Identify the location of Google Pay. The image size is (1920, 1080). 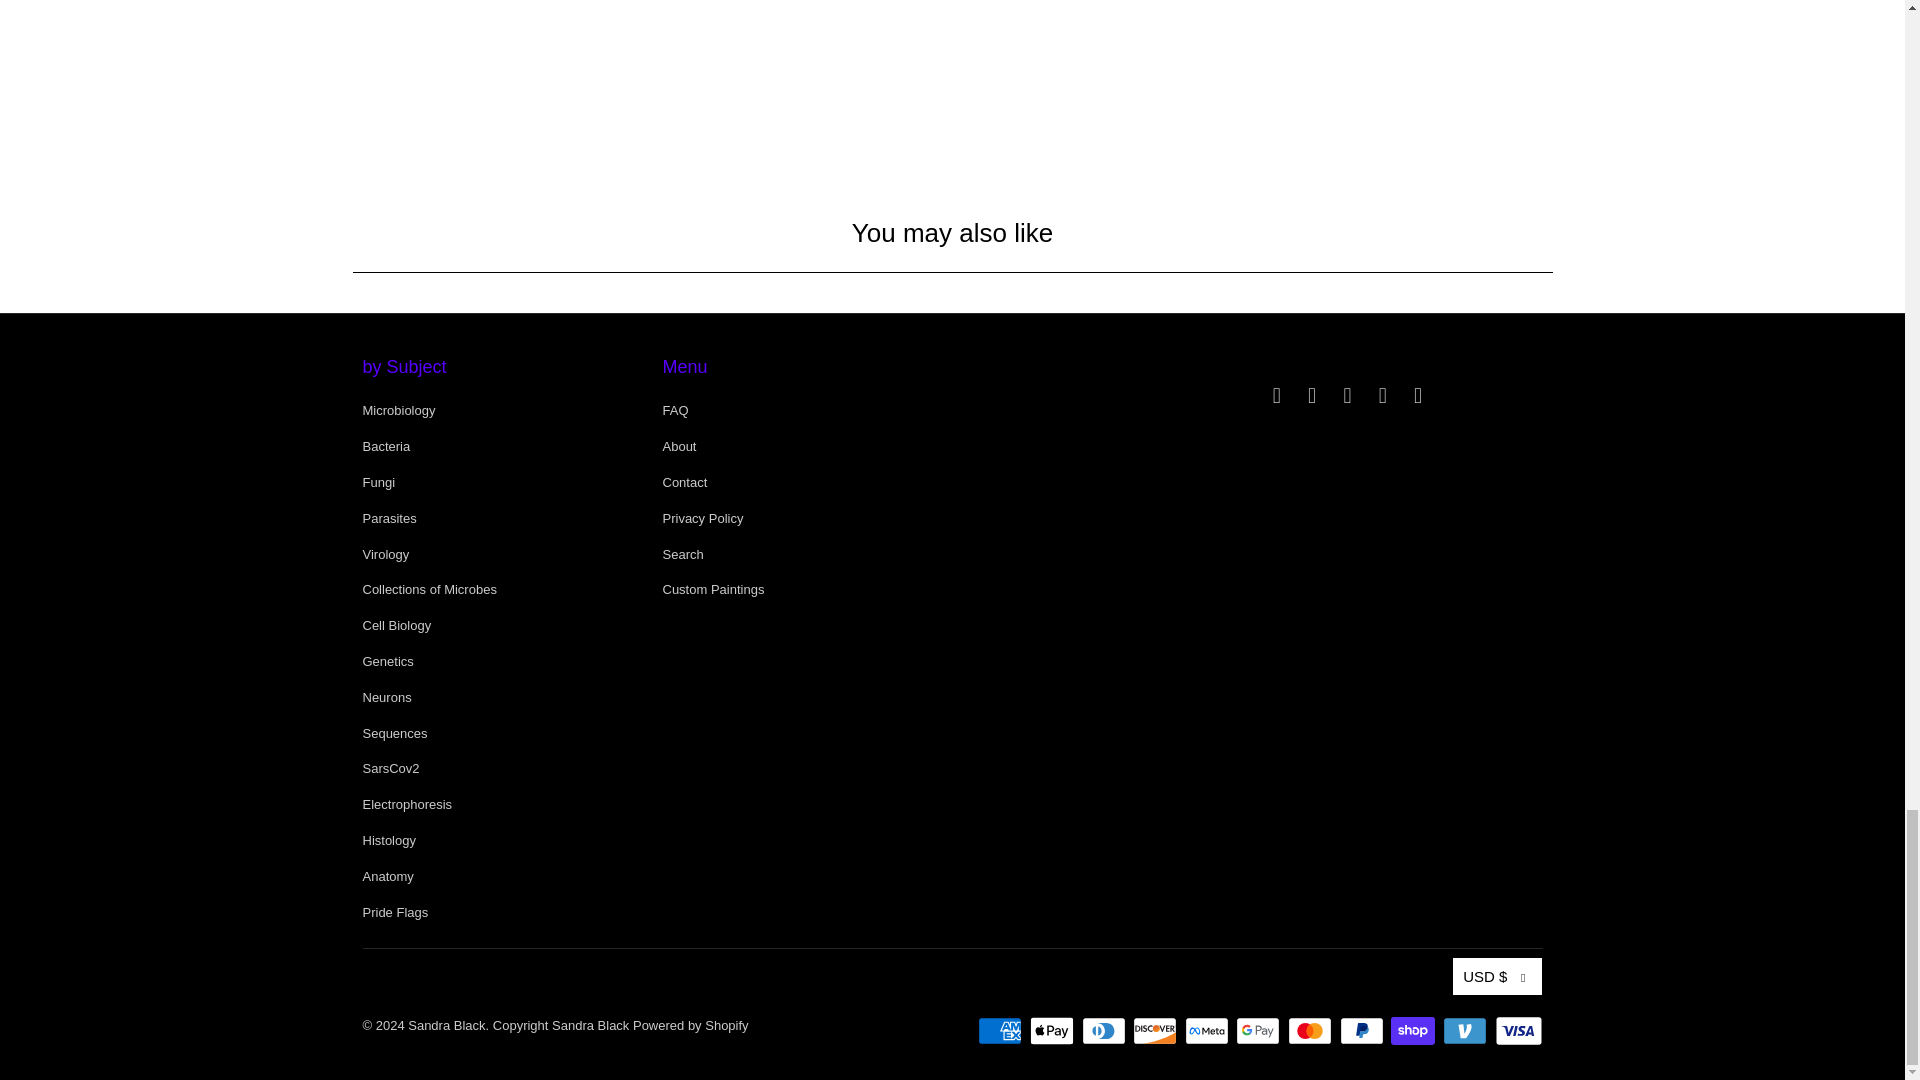
(1260, 1031).